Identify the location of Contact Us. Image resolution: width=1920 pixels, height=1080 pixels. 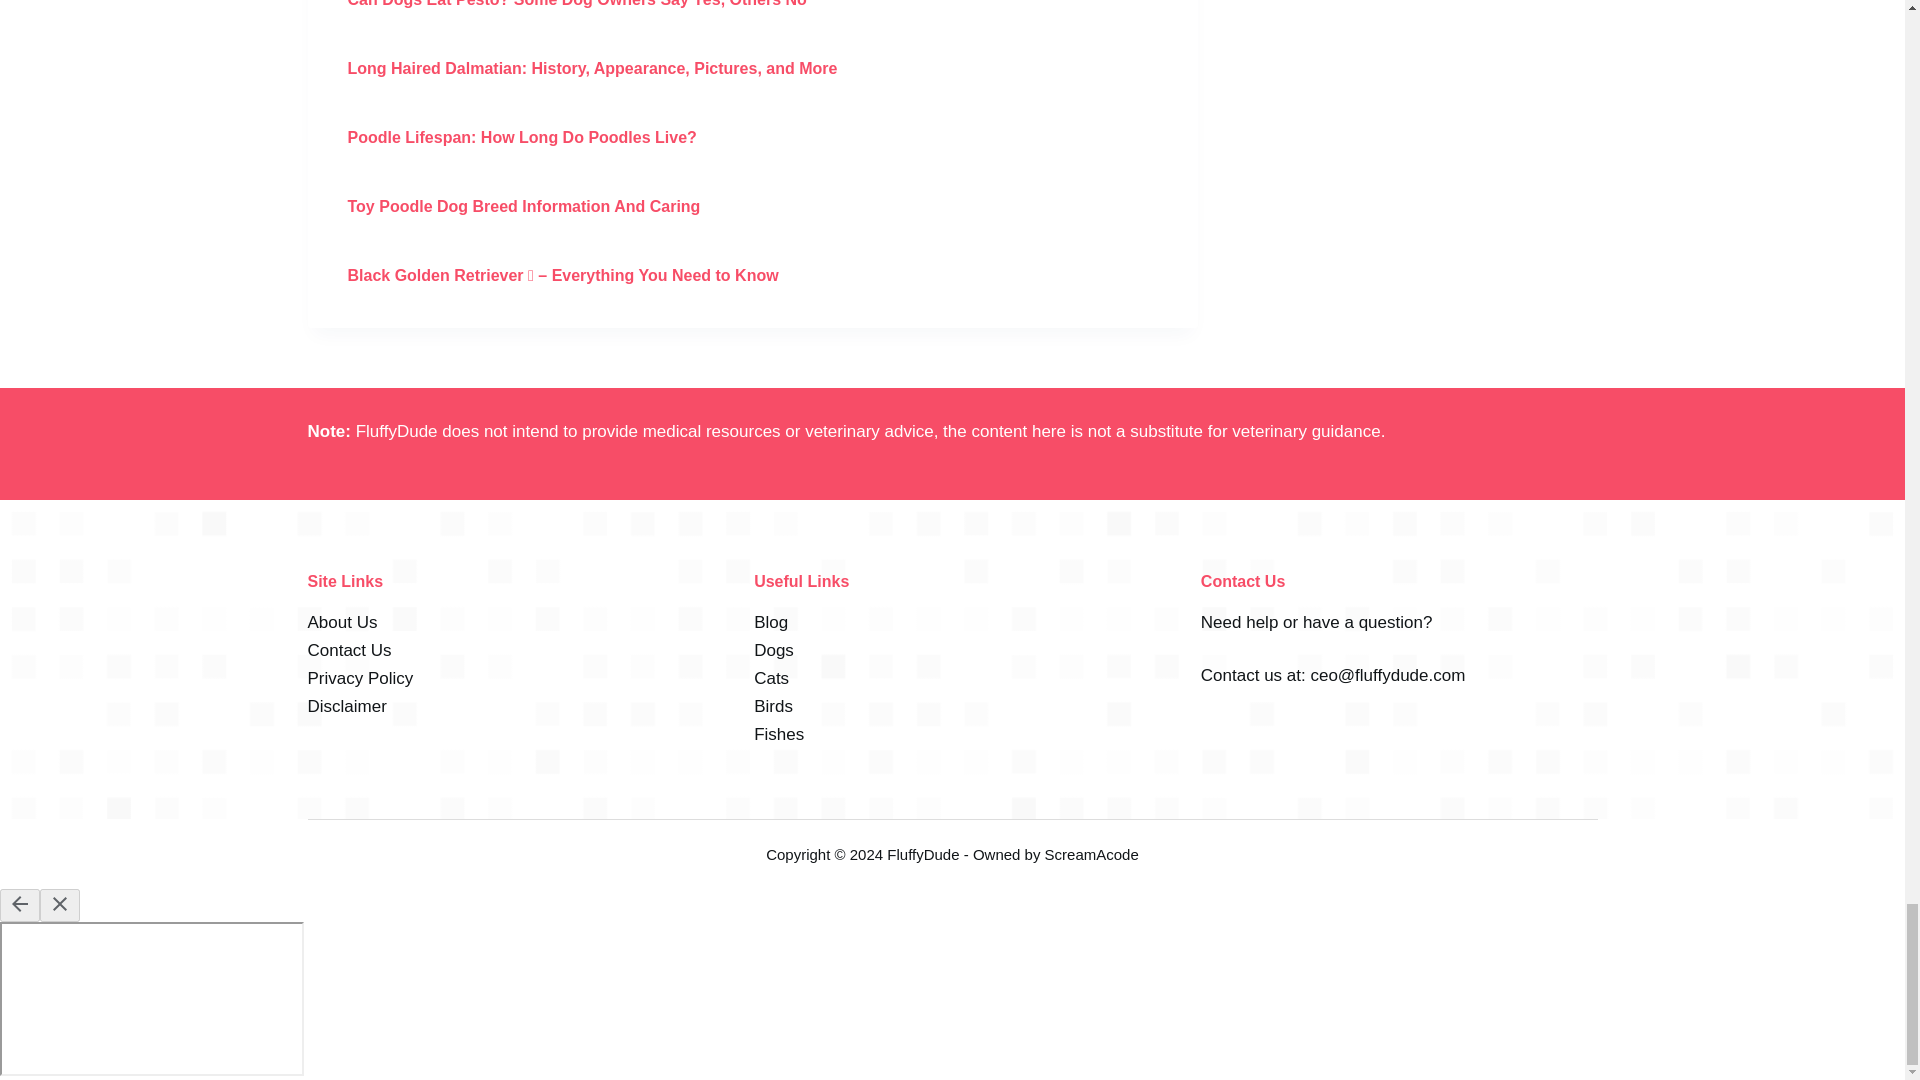
(349, 650).